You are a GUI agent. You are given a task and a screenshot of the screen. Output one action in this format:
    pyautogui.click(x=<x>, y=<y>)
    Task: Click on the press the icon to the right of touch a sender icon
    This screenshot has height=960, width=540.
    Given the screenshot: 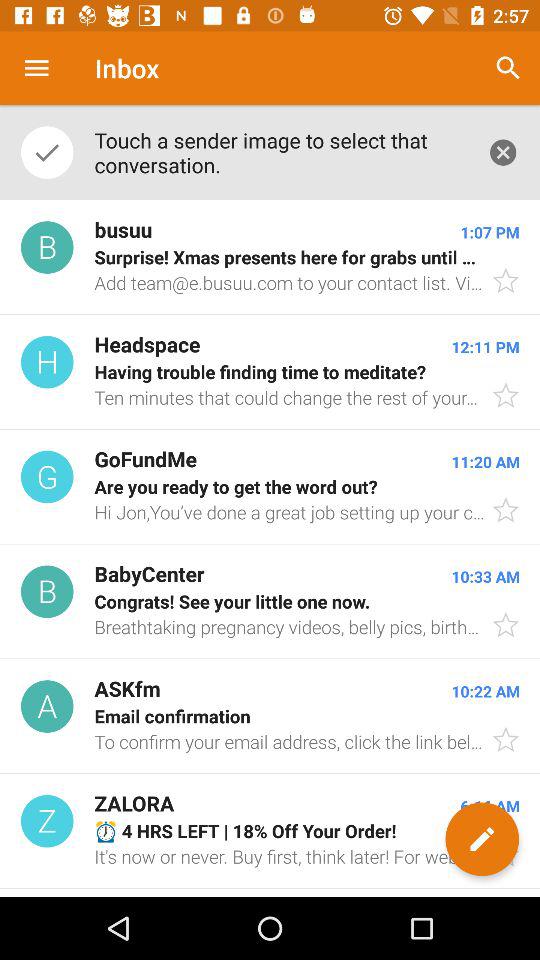 What is the action you would take?
    pyautogui.click(x=503, y=152)
    